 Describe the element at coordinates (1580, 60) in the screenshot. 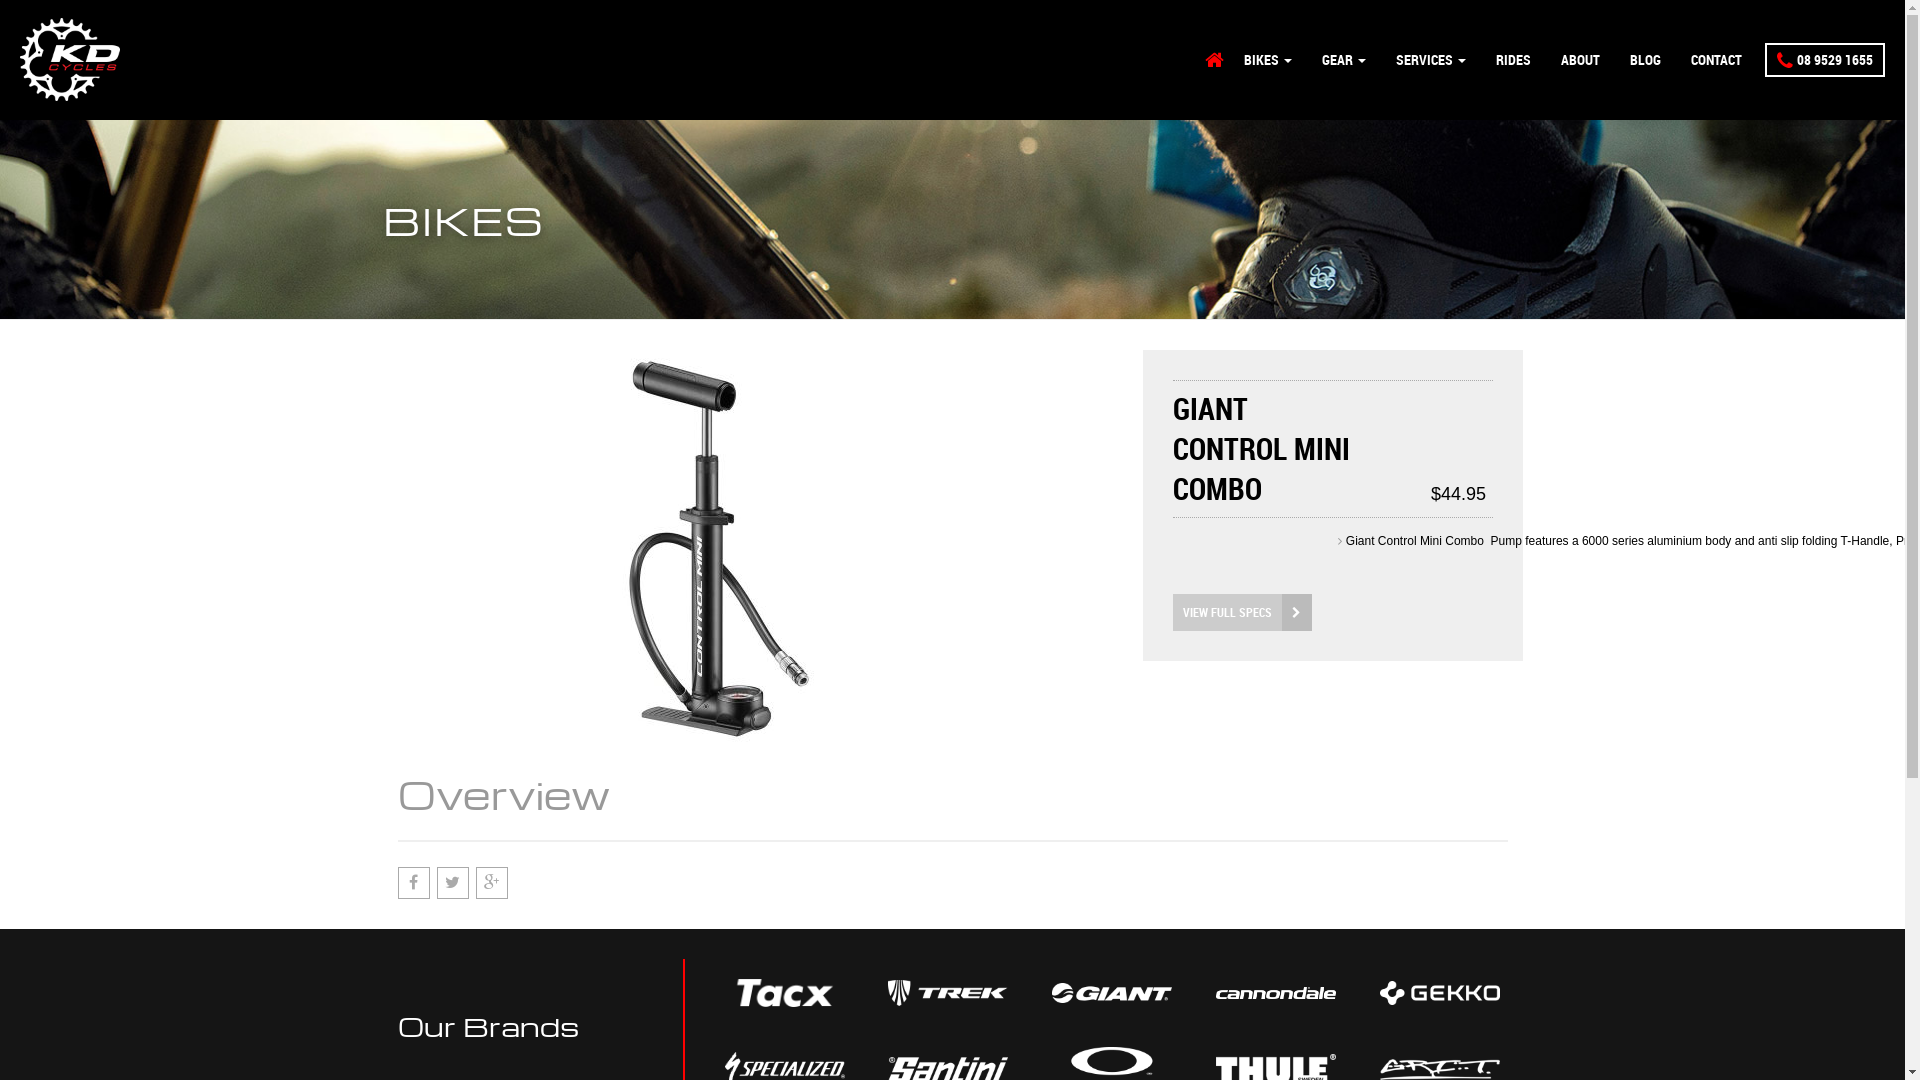

I see `ABOUT` at that location.